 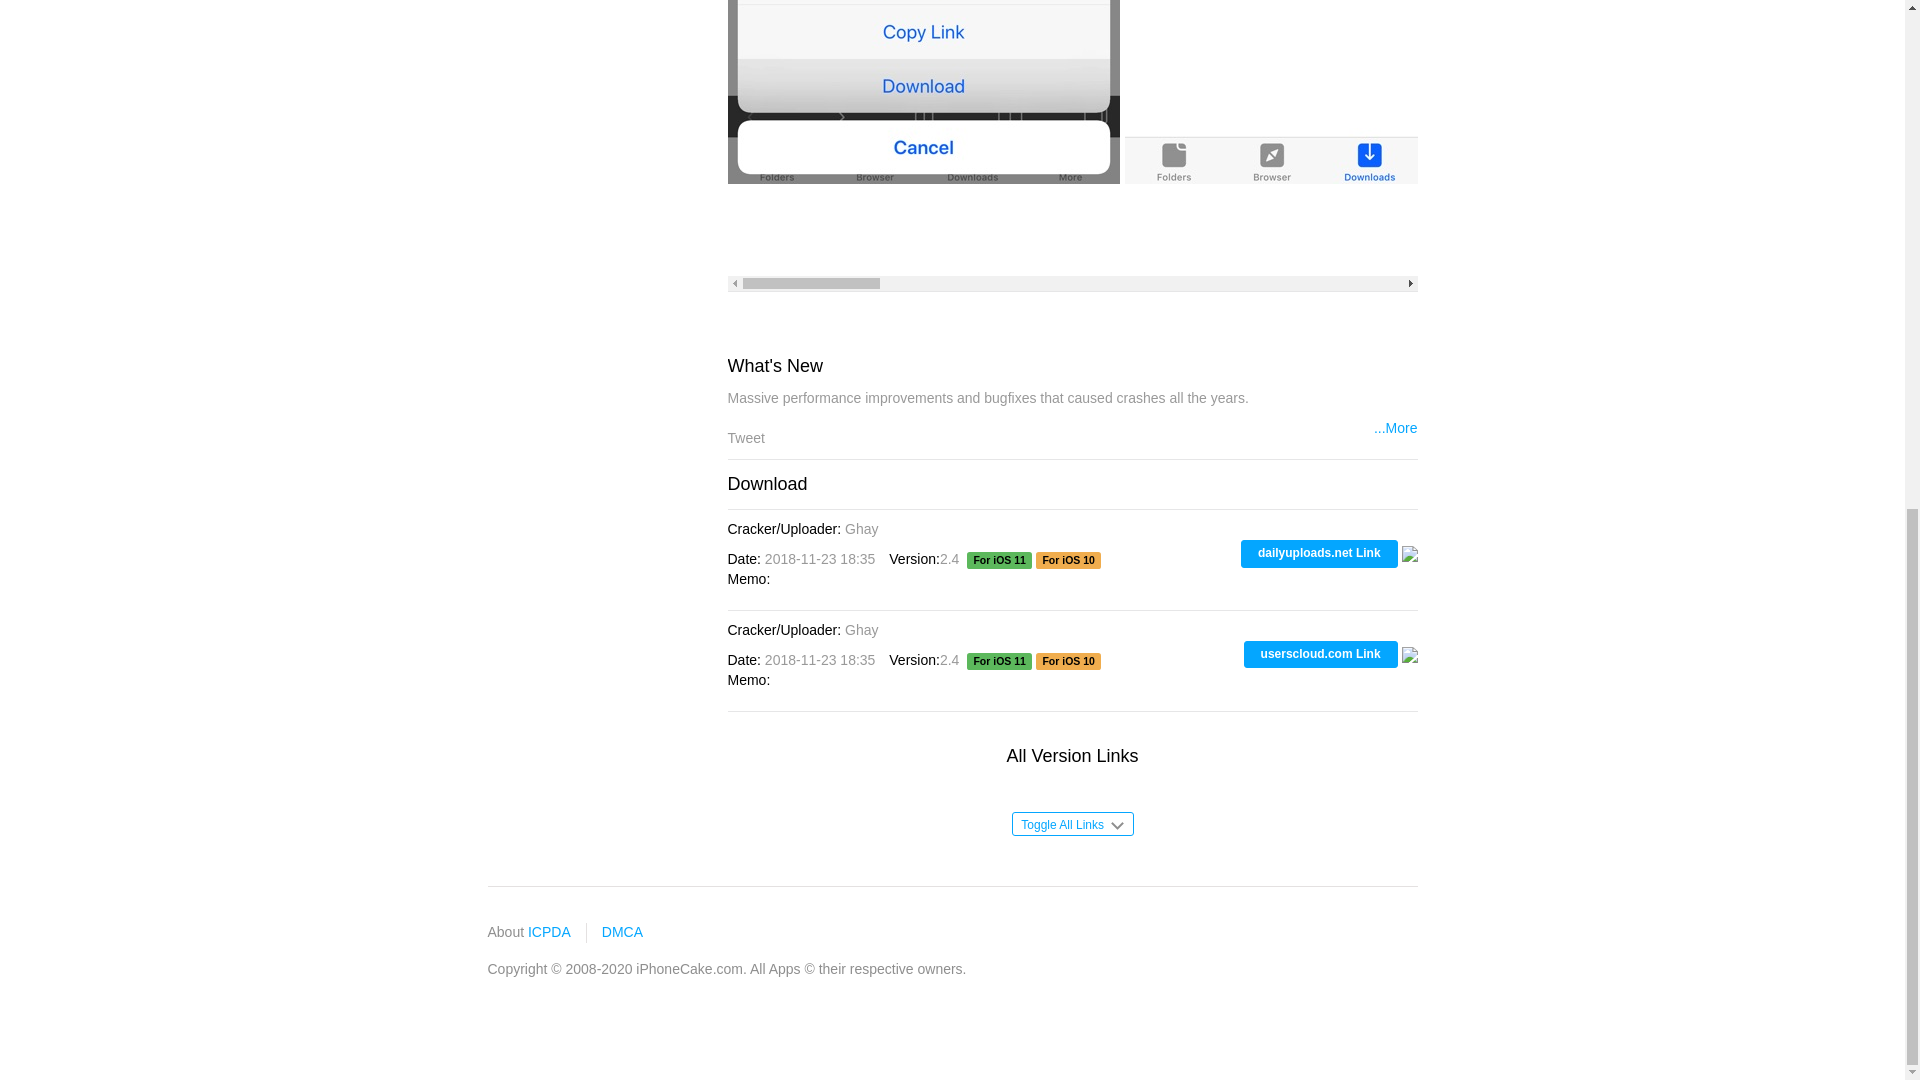 What do you see at coordinates (746, 438) in the screenshot?
I see `Tweet` at bounding box center [746, 438].